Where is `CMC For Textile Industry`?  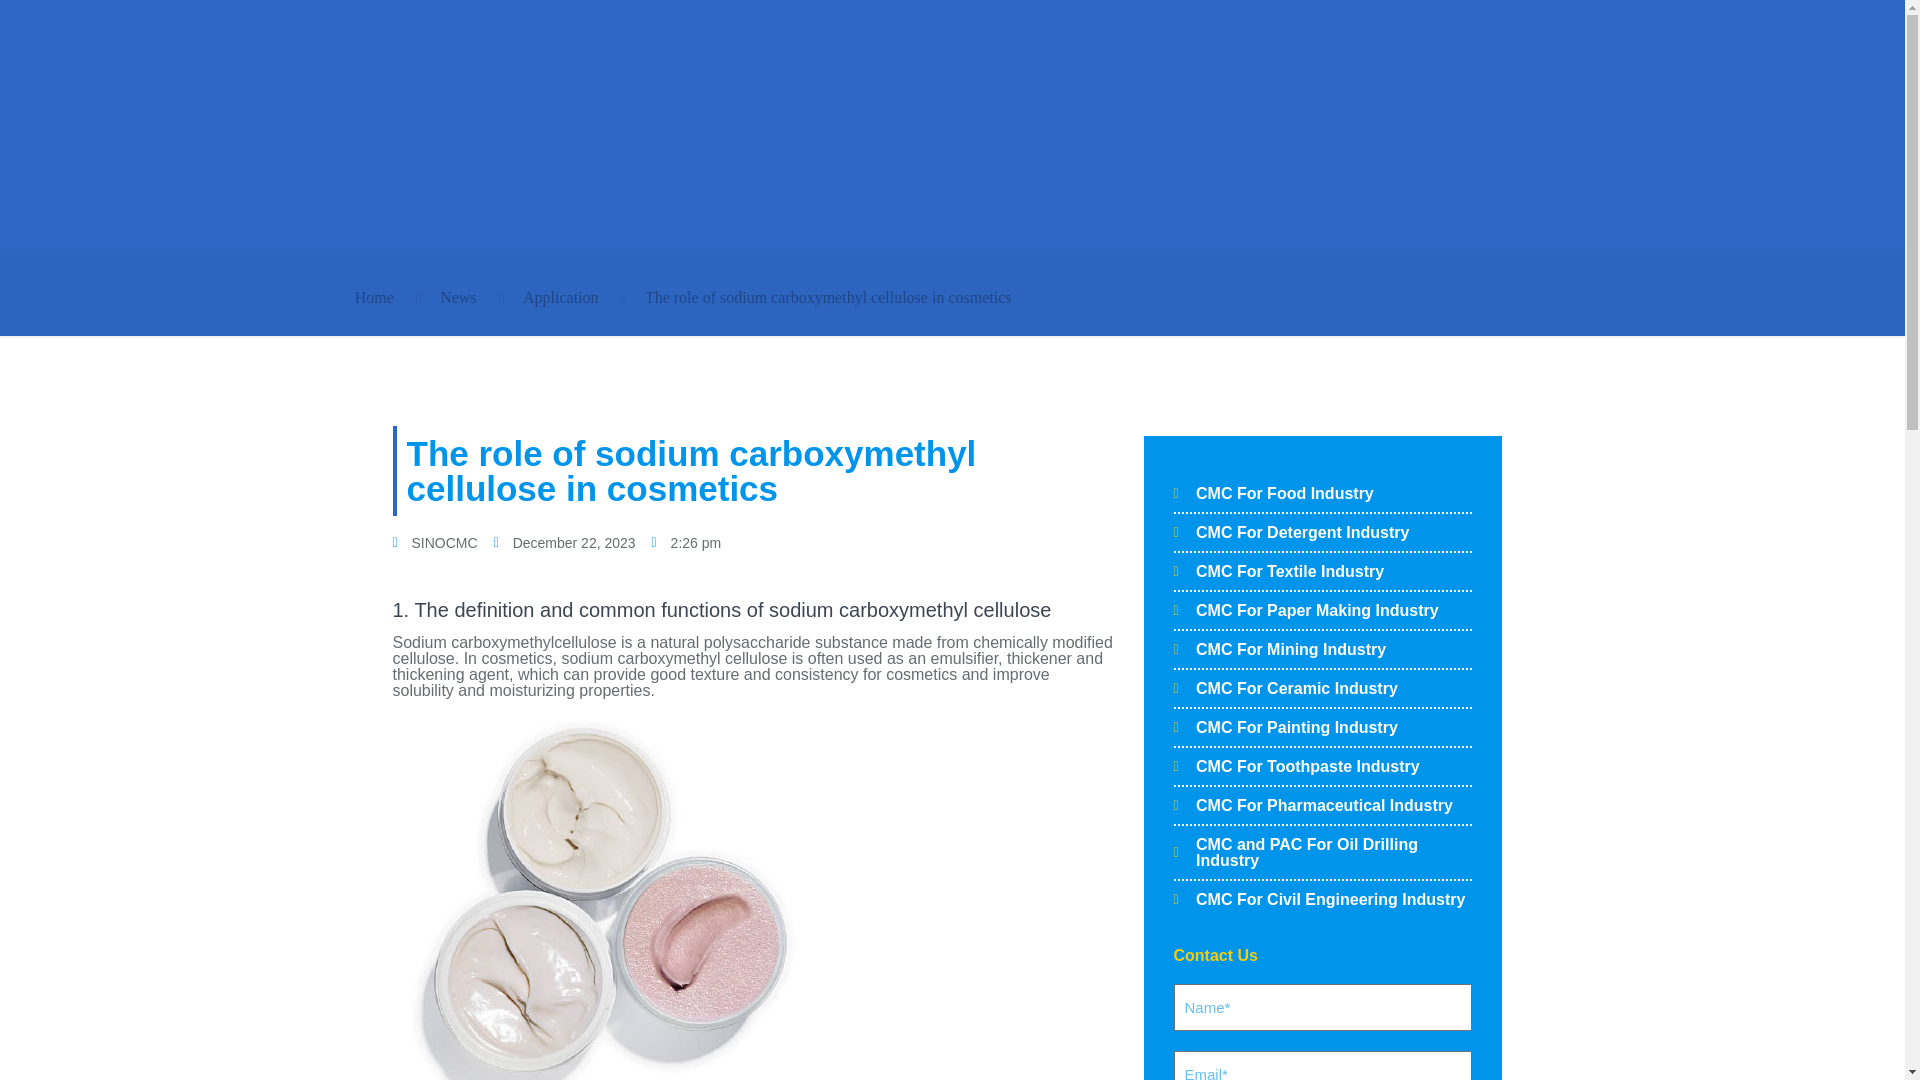 CMC For Textile Industry is located at coordinates (1322, 571).